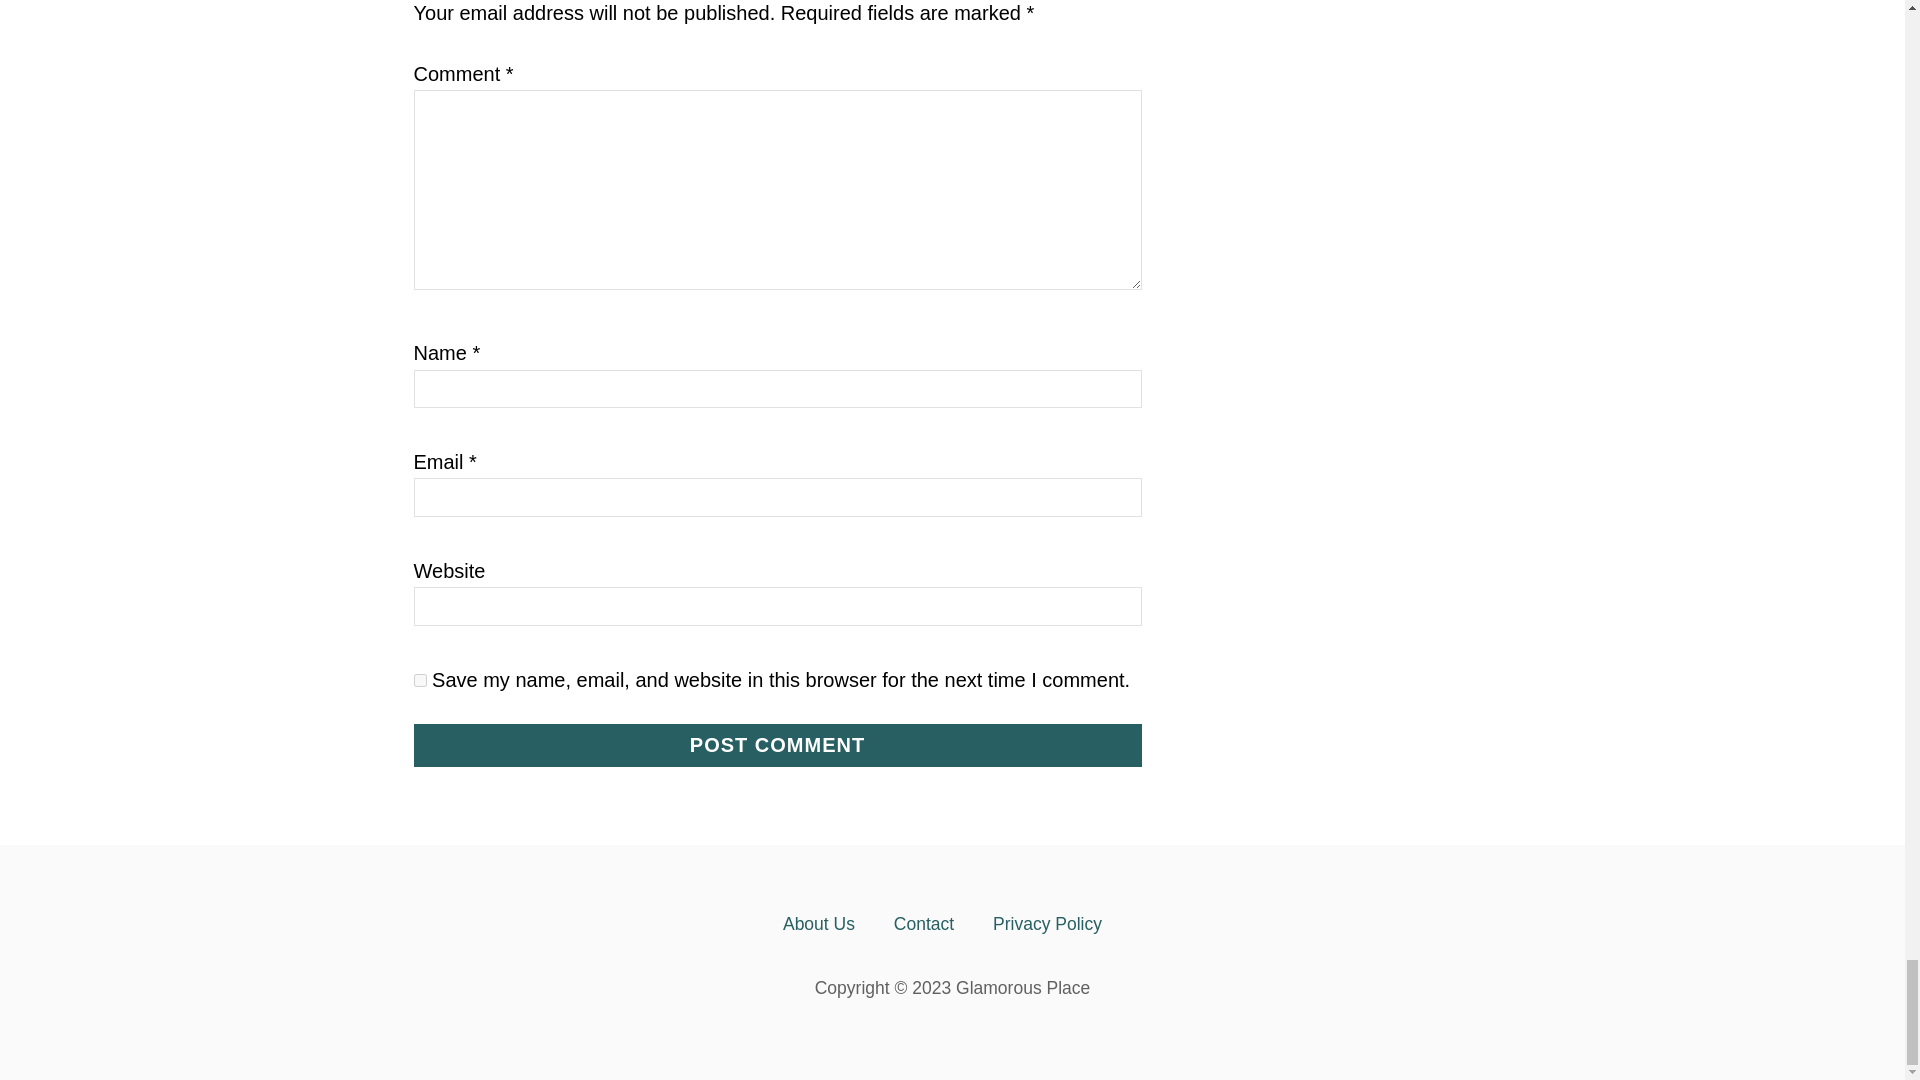 The image size is (1920, 1080). What do you see at coordinates (420, 680) in the screenshot?
I see `yes` at bounding box center [420, 680].